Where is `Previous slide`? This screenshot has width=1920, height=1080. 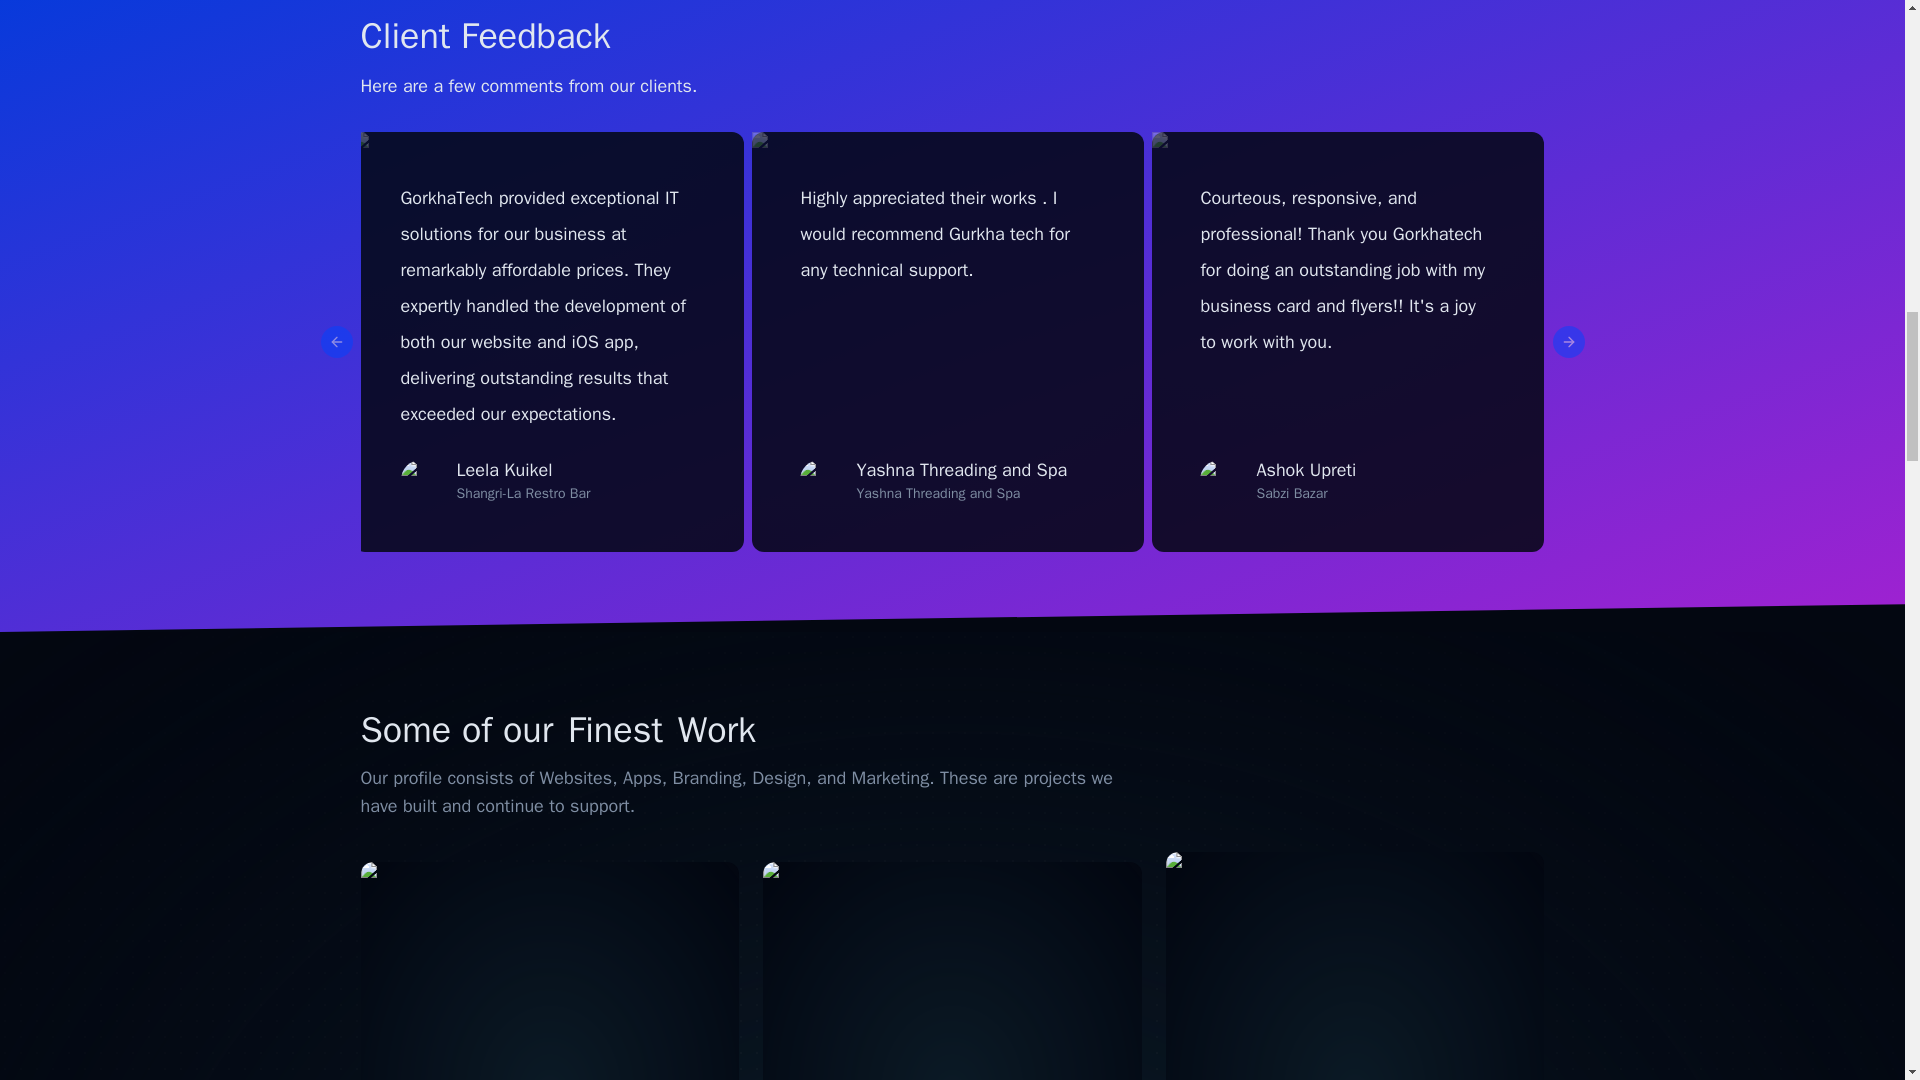 Previous slide is located at coordinates (336, 342).